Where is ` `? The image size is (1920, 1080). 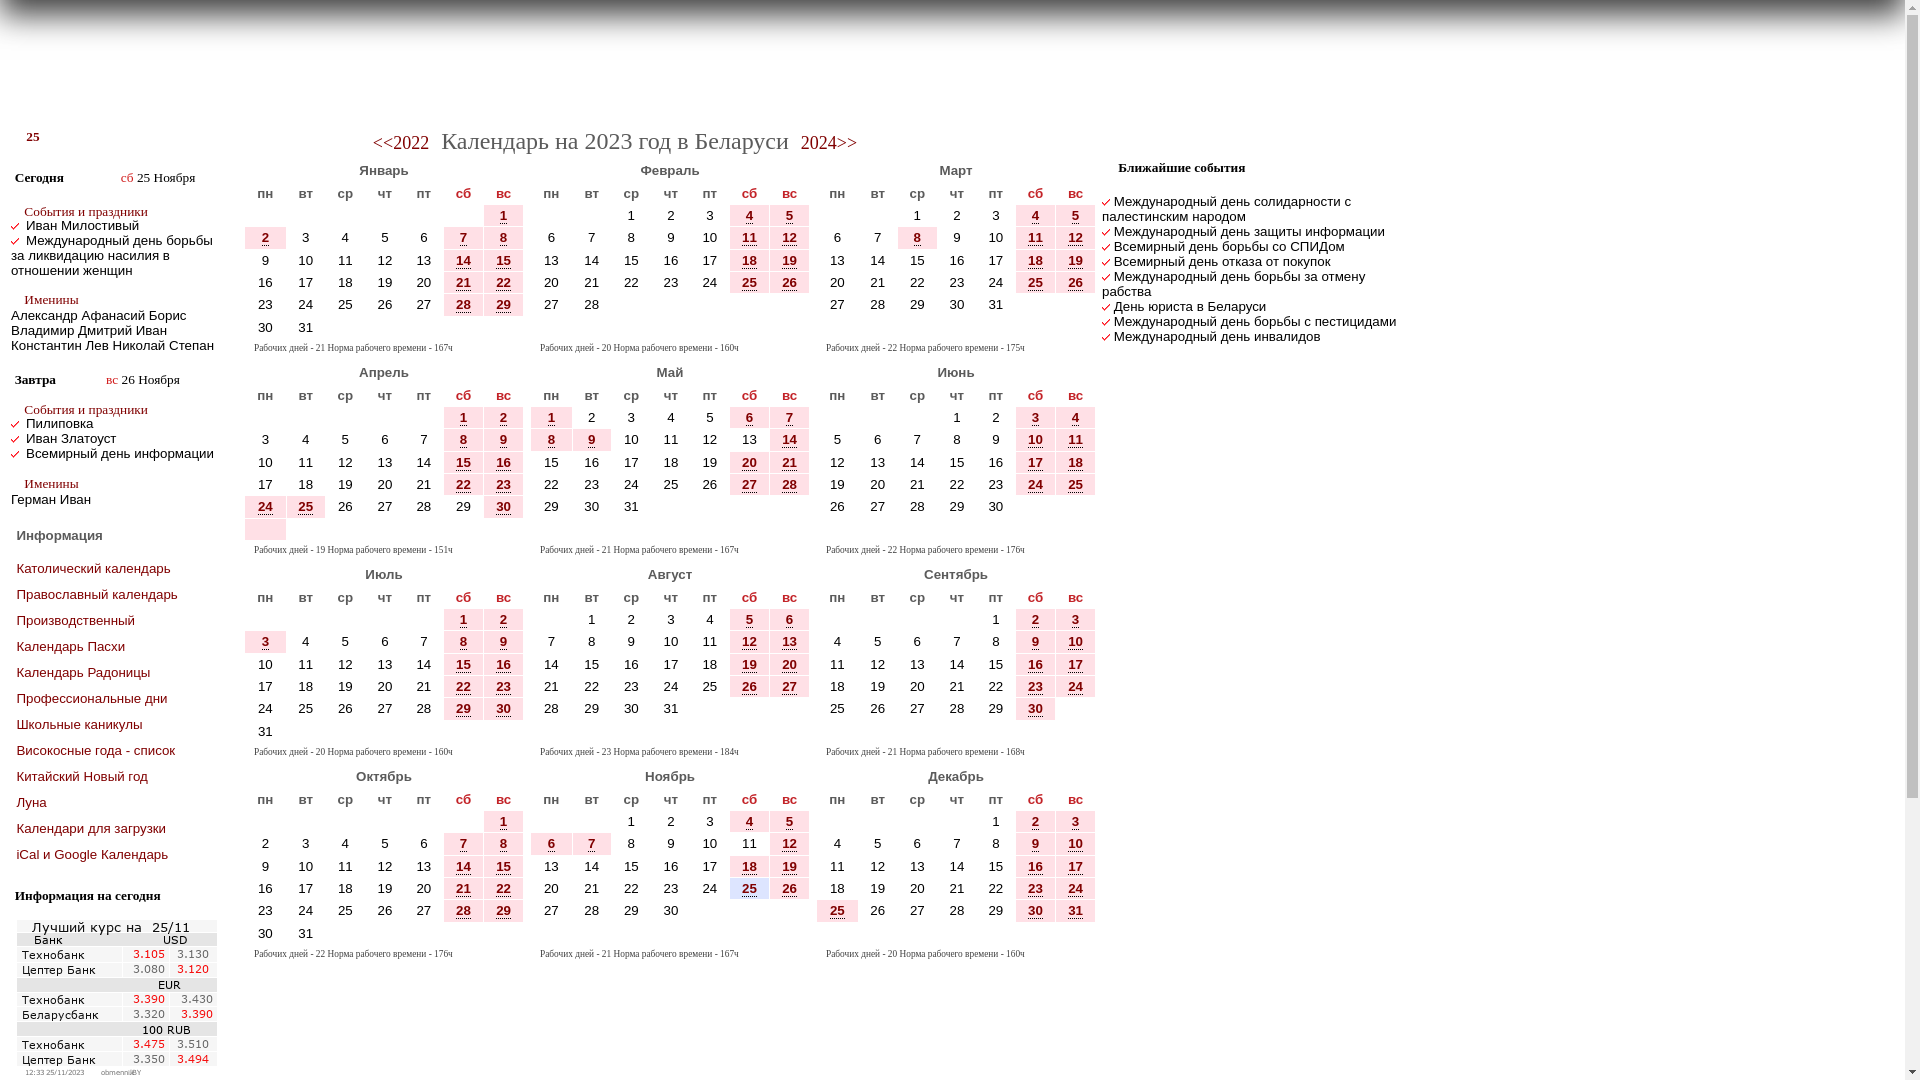   is located at coordinates (265, 418).